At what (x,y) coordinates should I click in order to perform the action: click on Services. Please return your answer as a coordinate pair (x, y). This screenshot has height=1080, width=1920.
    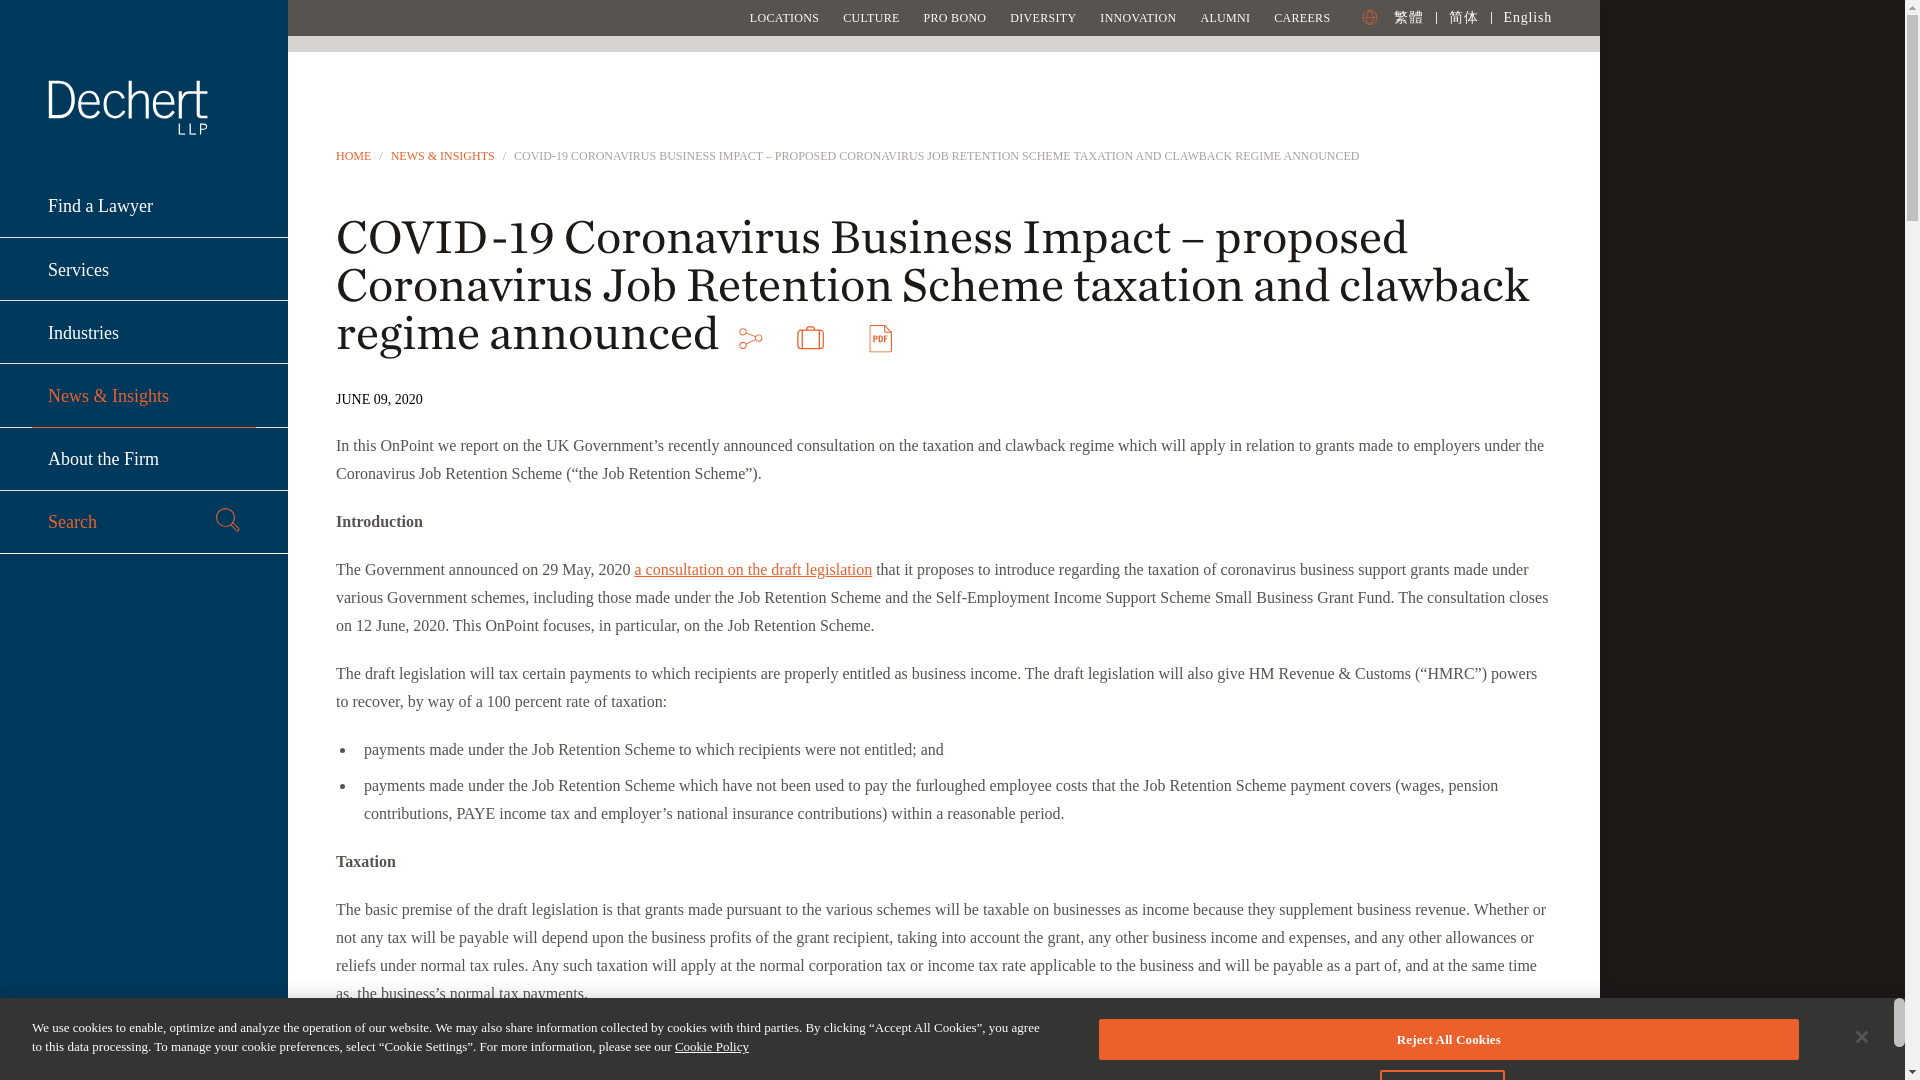
    Looking at the image, I should click on (144, 269).